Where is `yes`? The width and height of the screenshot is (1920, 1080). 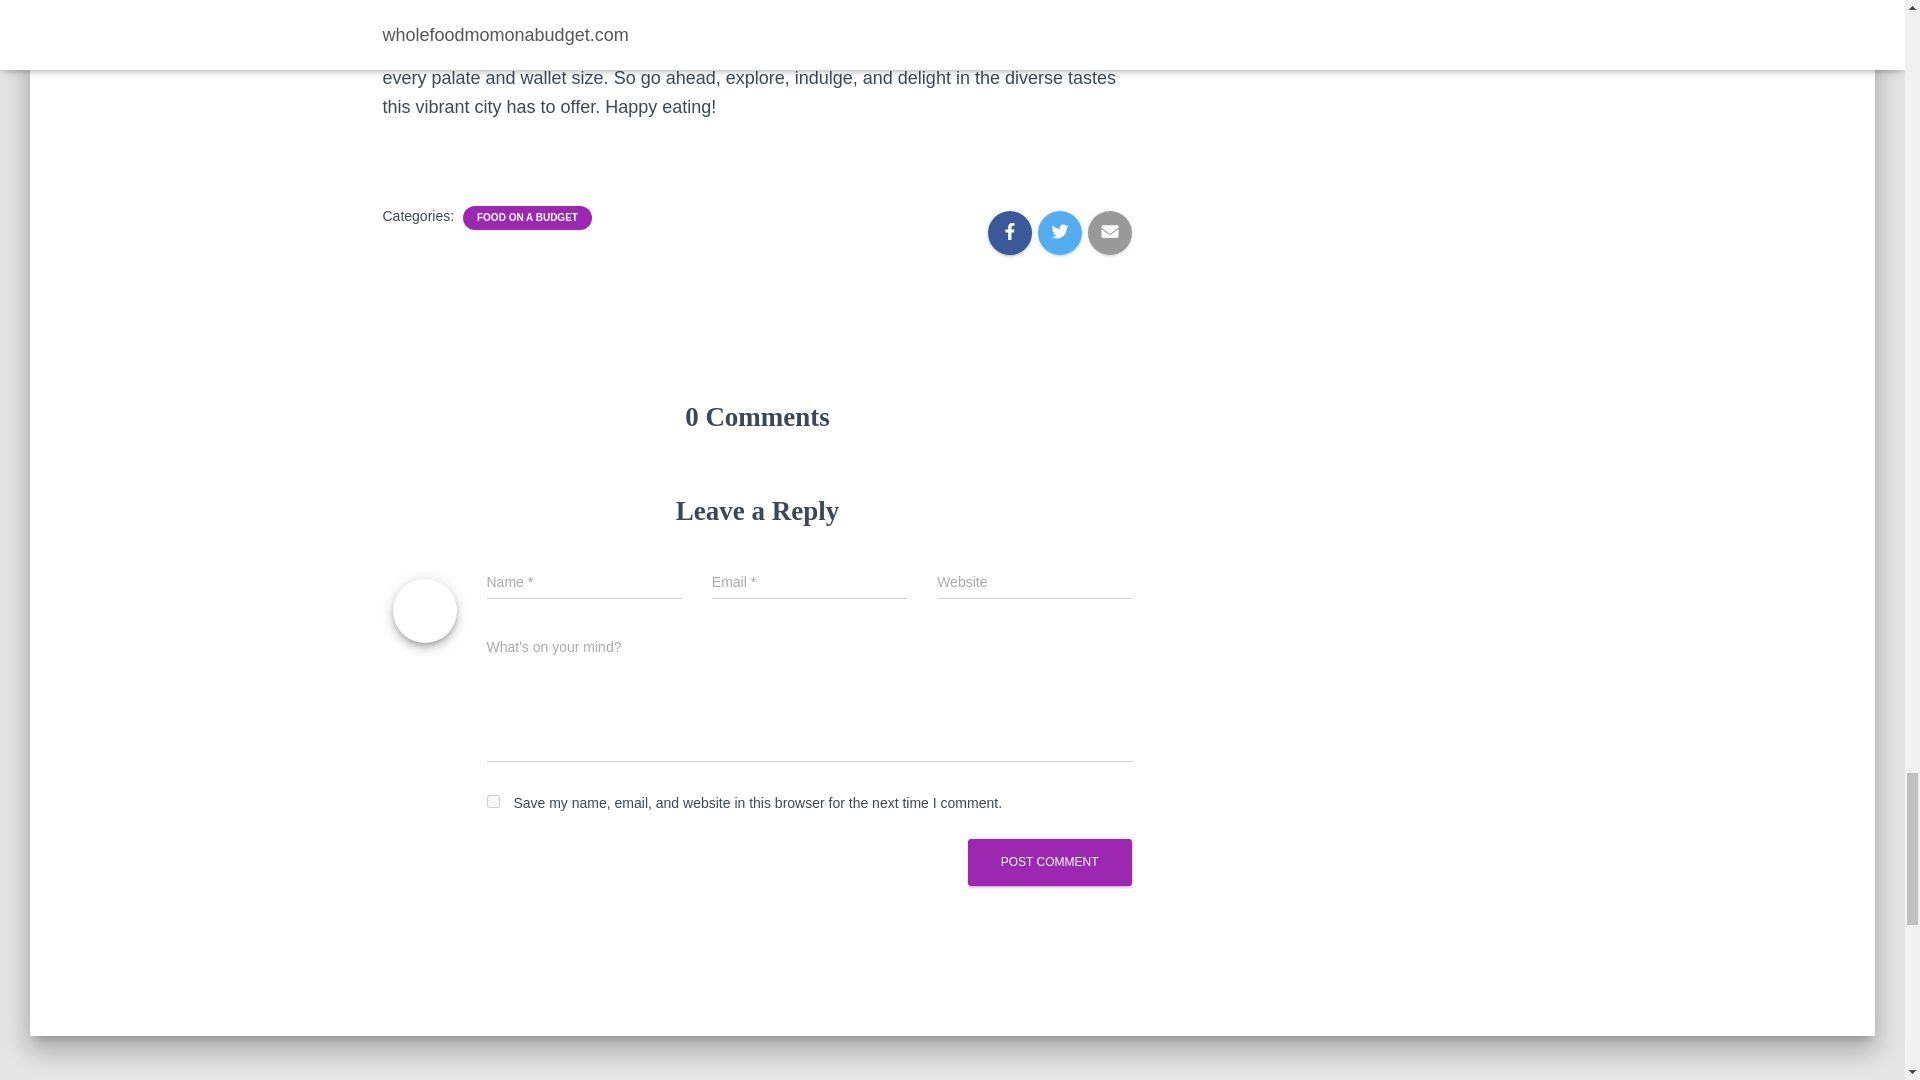 yes is located at coordinates (492, 800).